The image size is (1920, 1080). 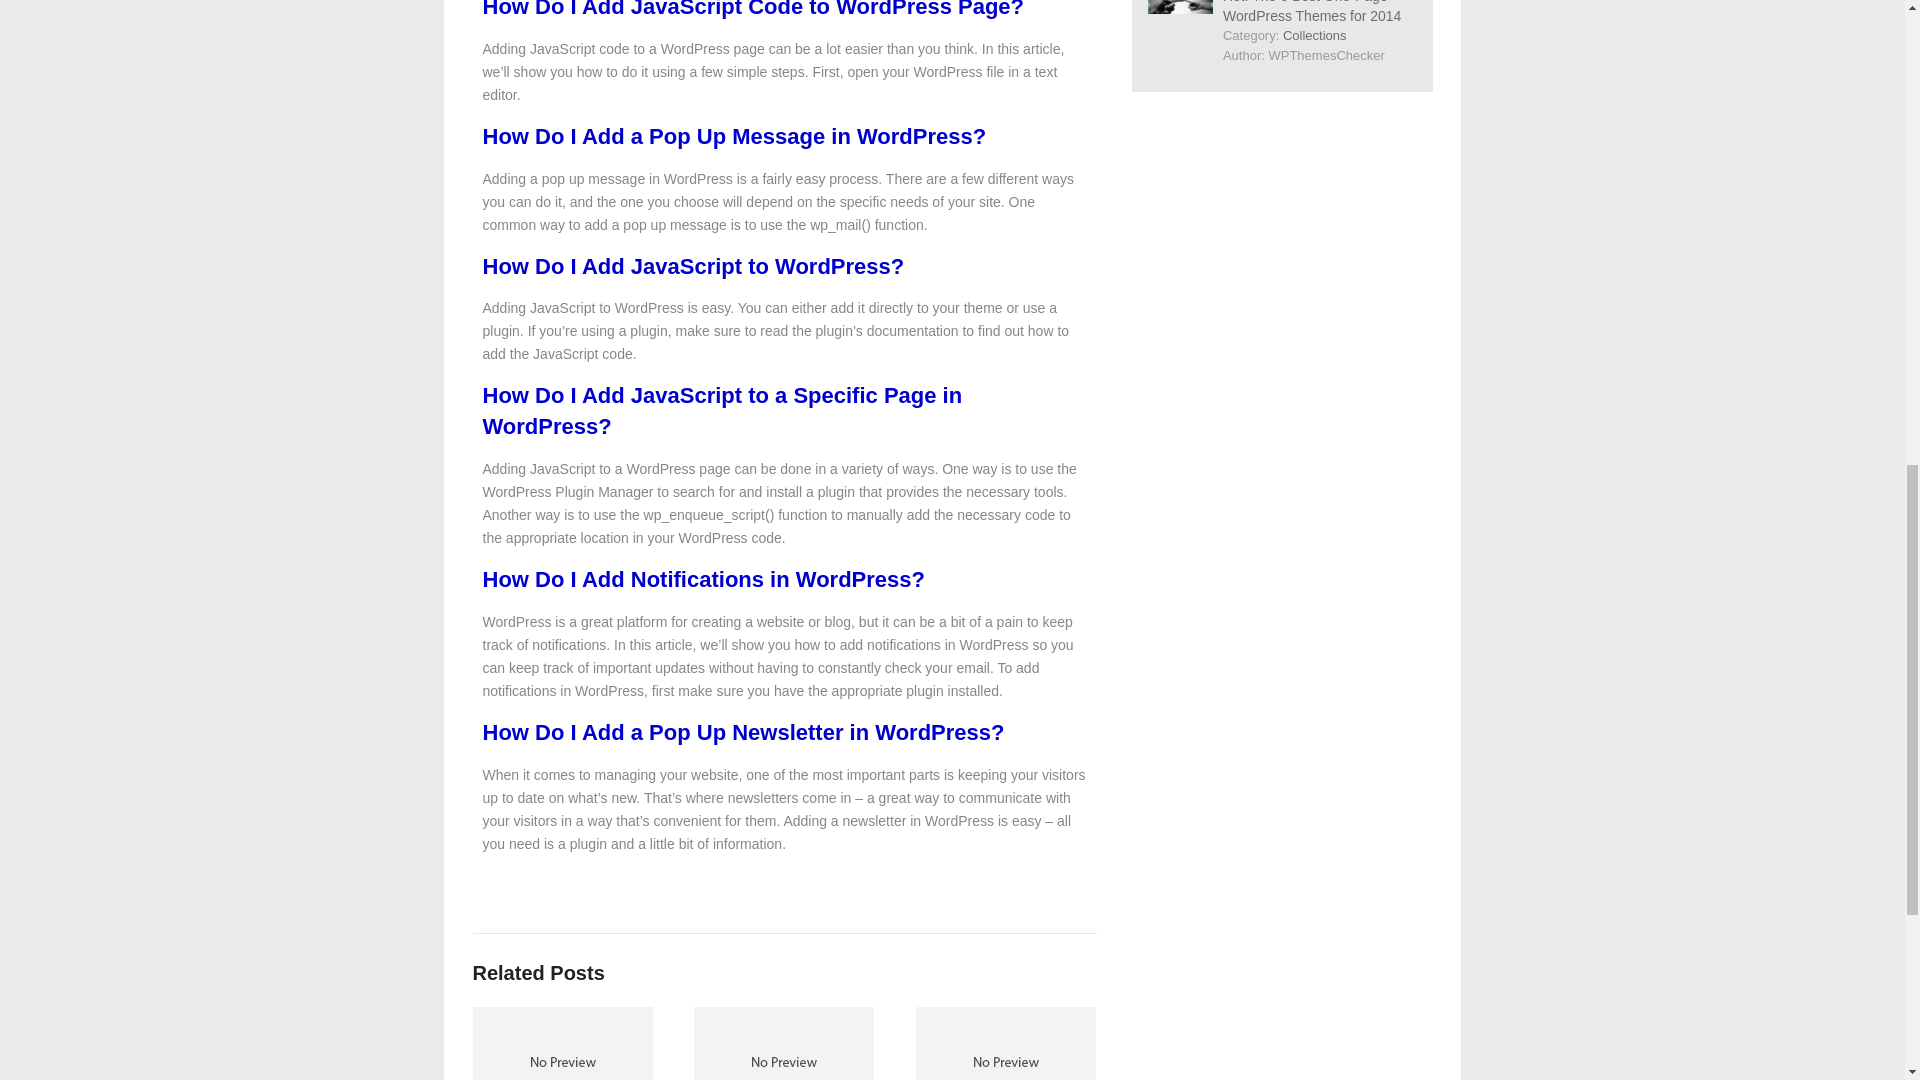 I want to click on How Do I Add Notifications in WordPress?, so click(x=702, y=579).